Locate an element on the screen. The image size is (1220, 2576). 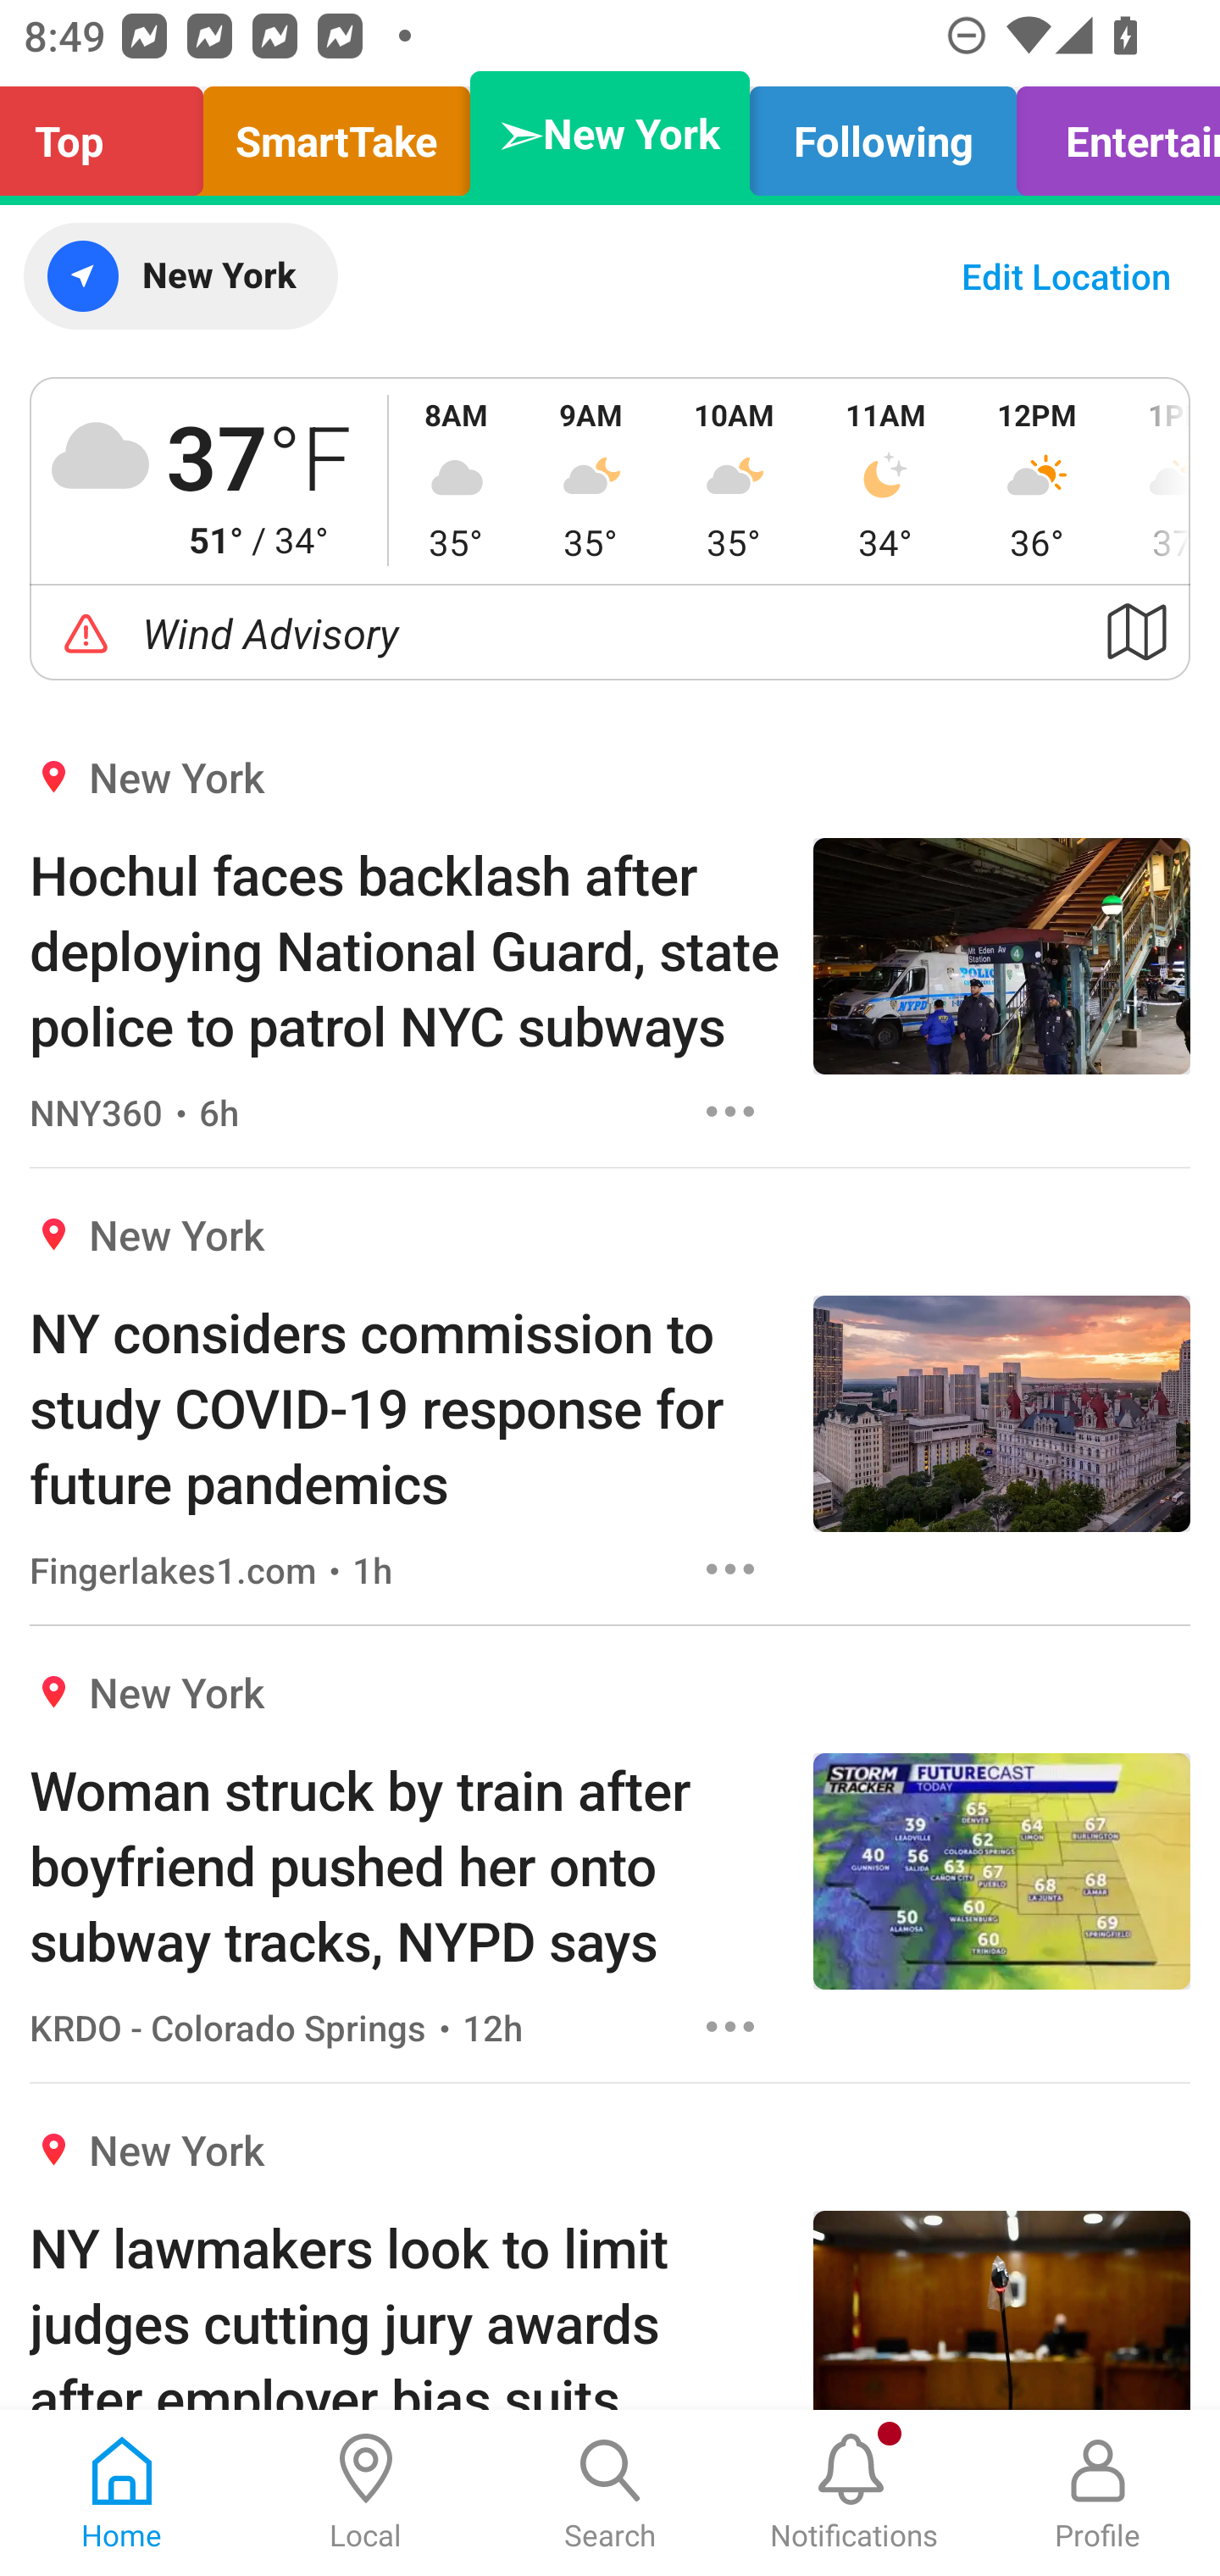
Options is located at coordinates (730, 1111).